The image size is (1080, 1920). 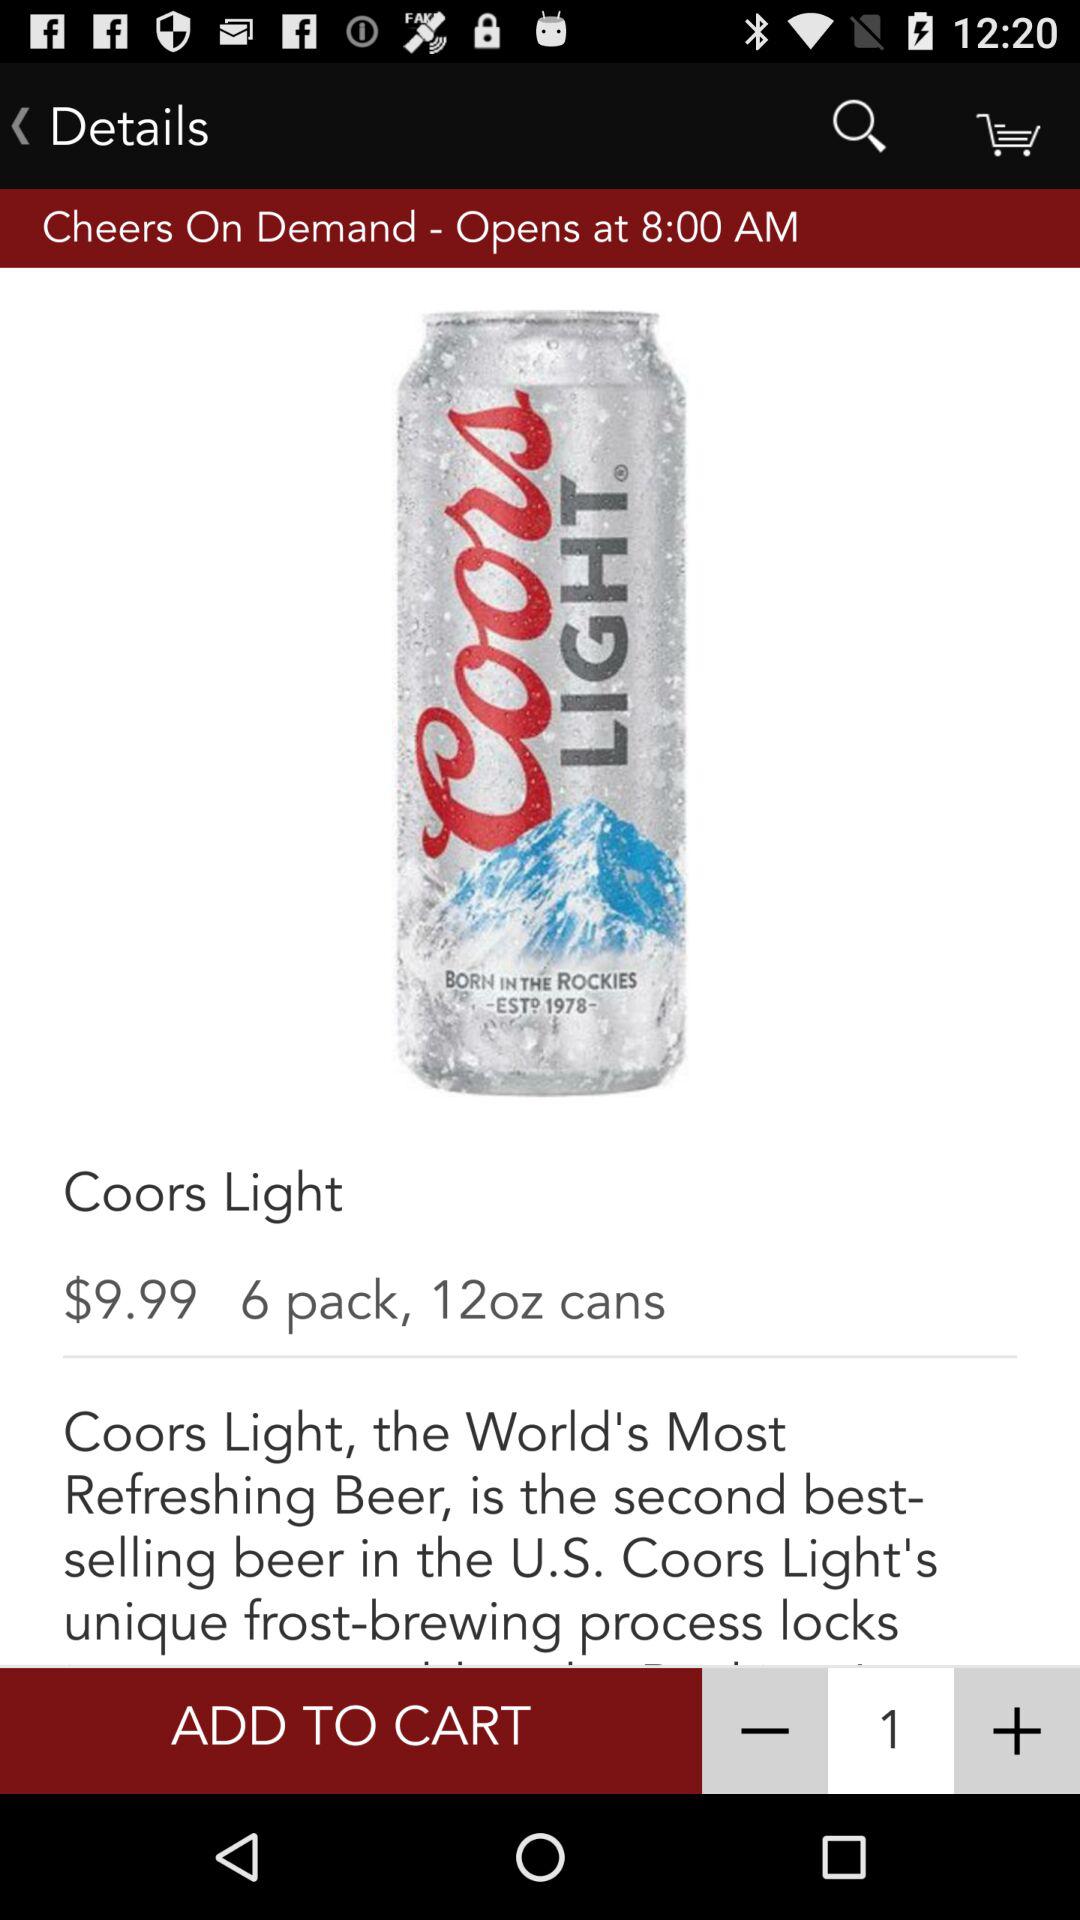 I want to click on add one more of the same order, so click(x=1017, y=1731).